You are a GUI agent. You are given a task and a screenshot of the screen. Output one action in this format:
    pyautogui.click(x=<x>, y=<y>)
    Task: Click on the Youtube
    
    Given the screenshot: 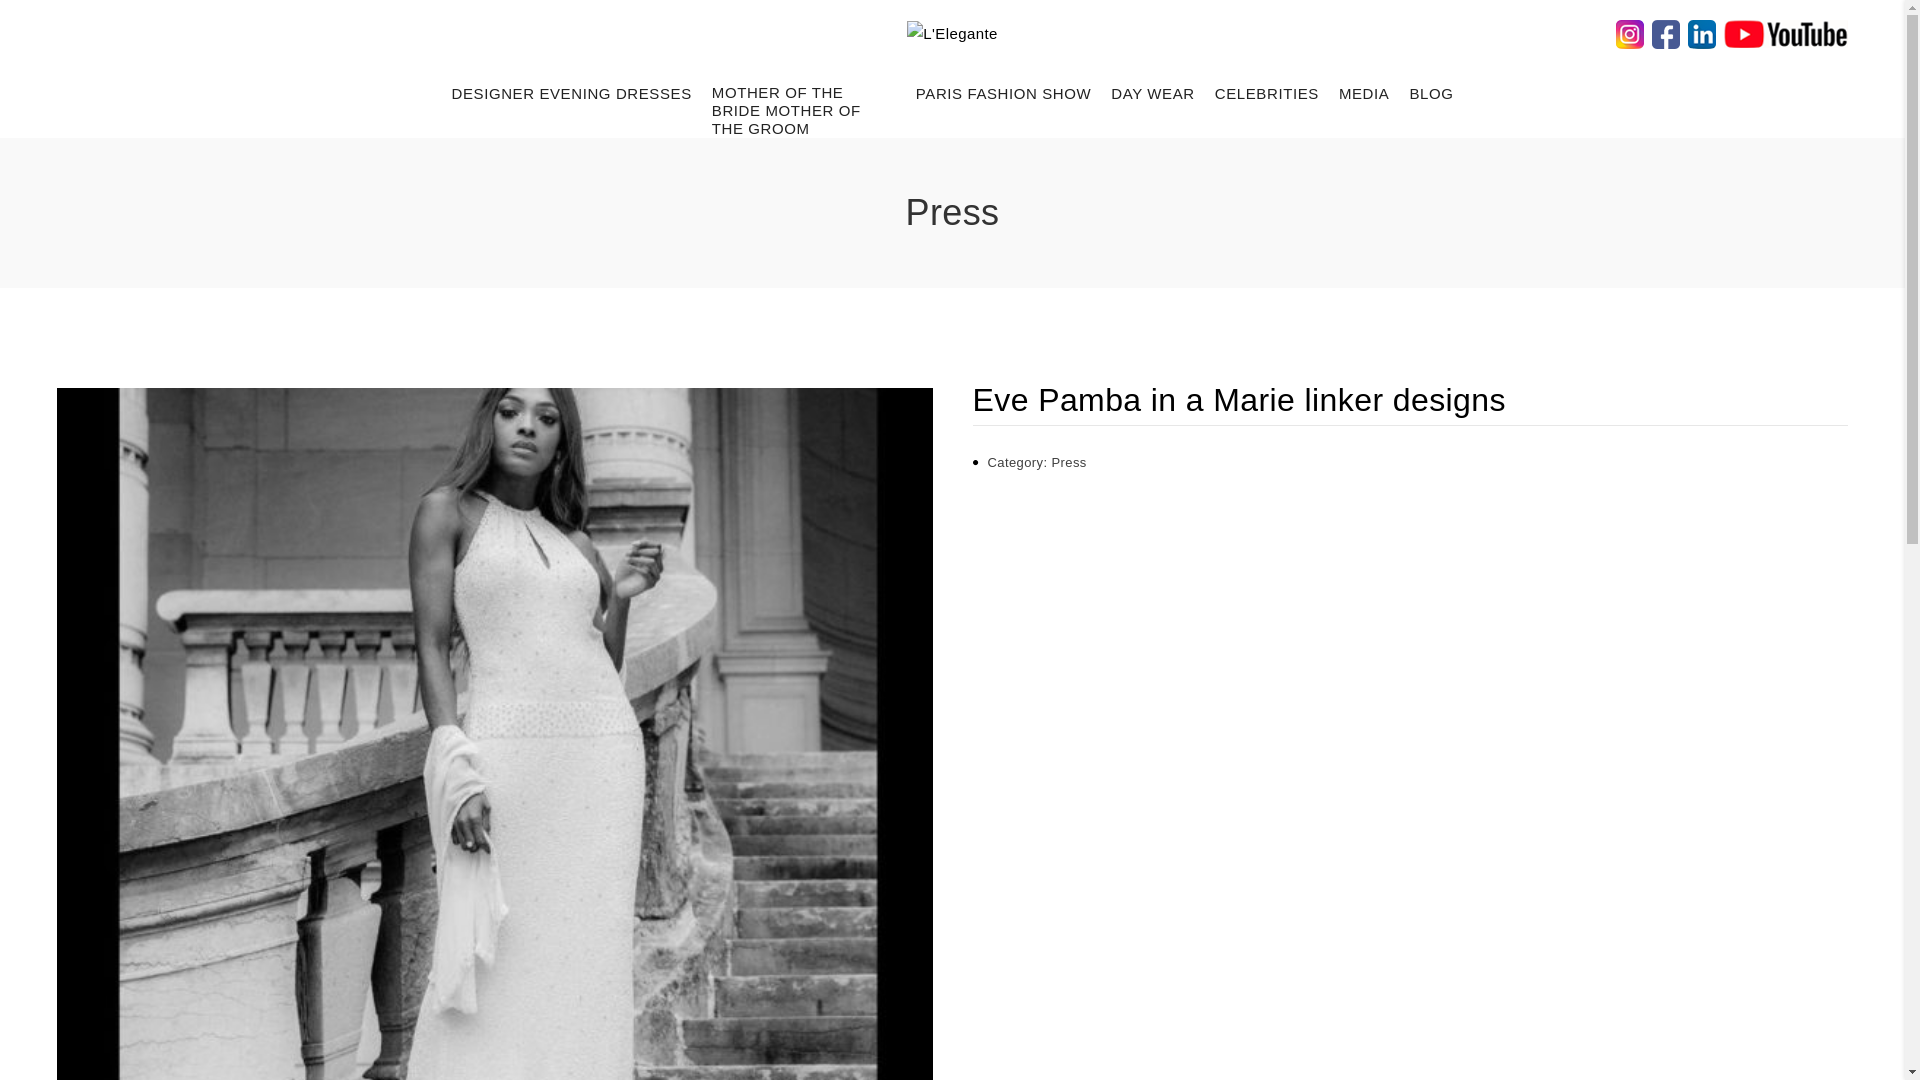 What is the action you would take?
    pyautogui.click(x=1786, y=32)
    